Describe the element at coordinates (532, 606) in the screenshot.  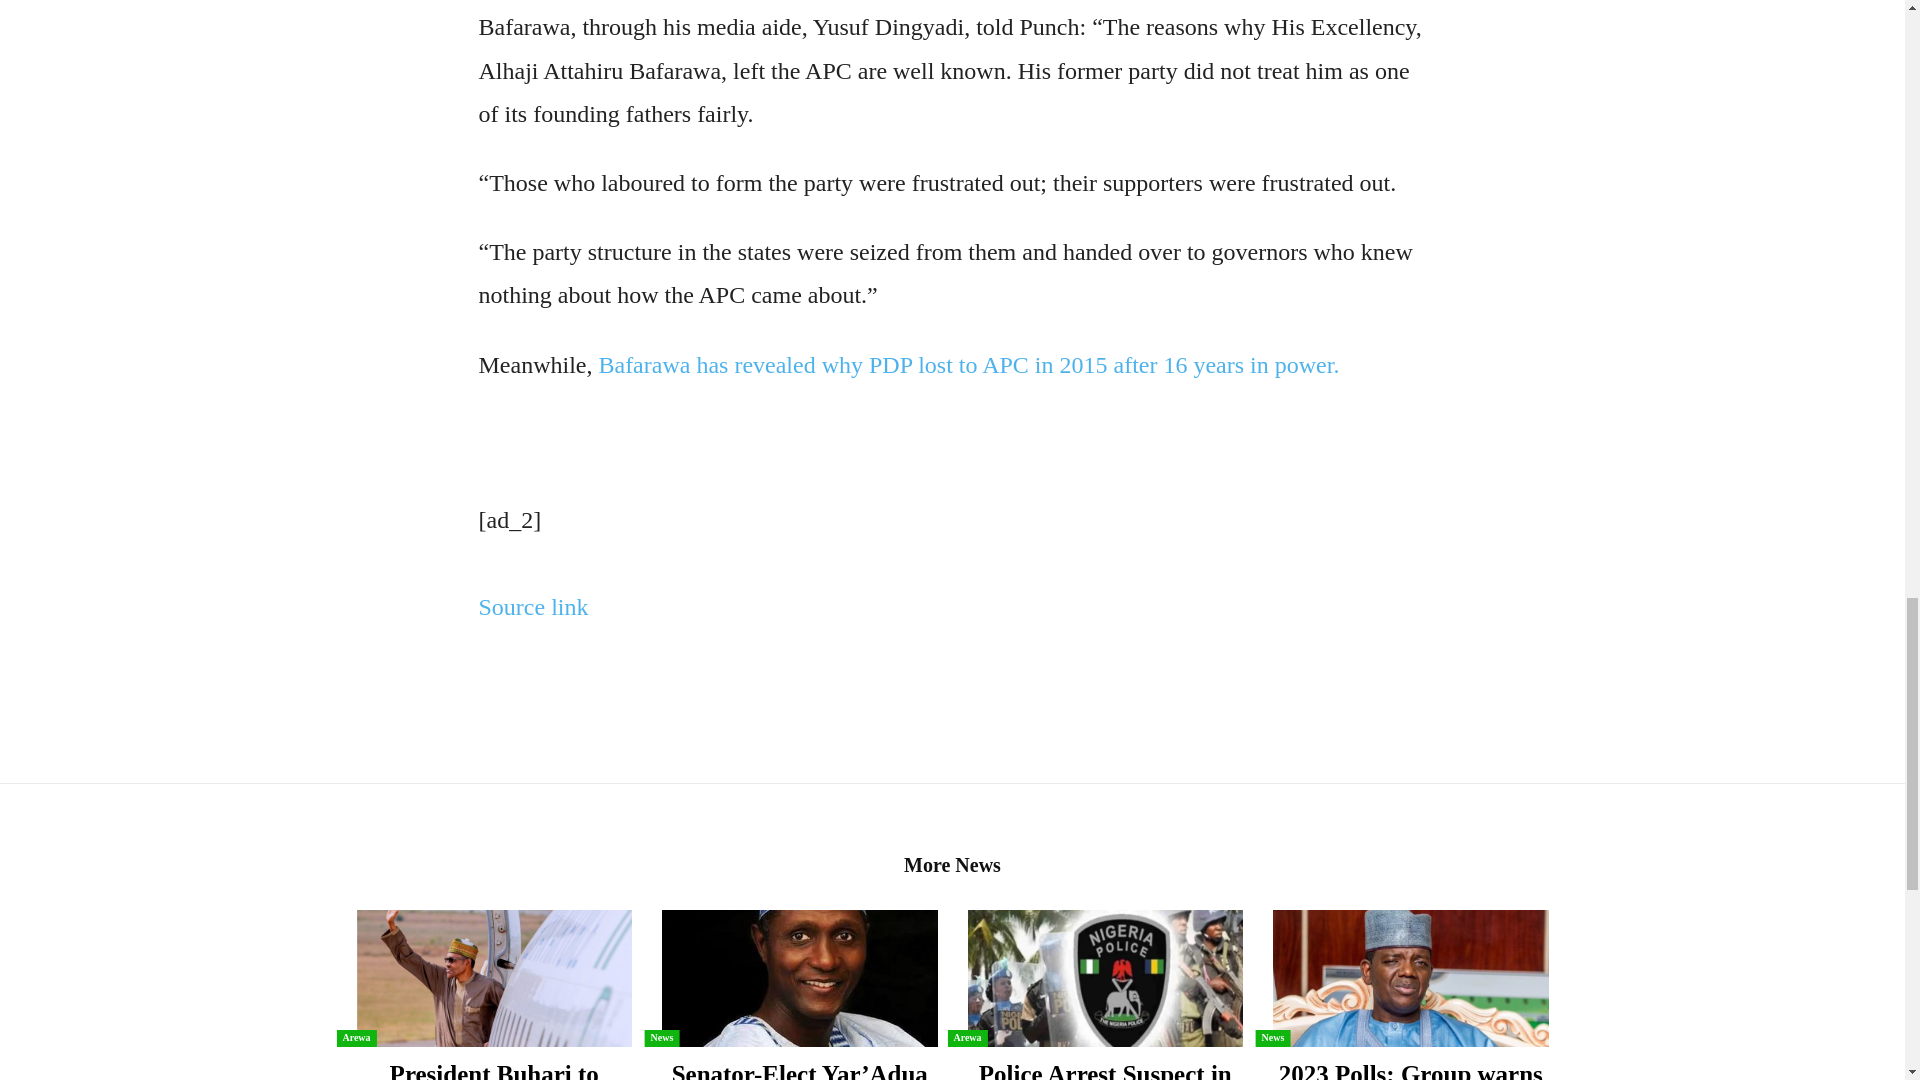
I see `Source link` at that location.